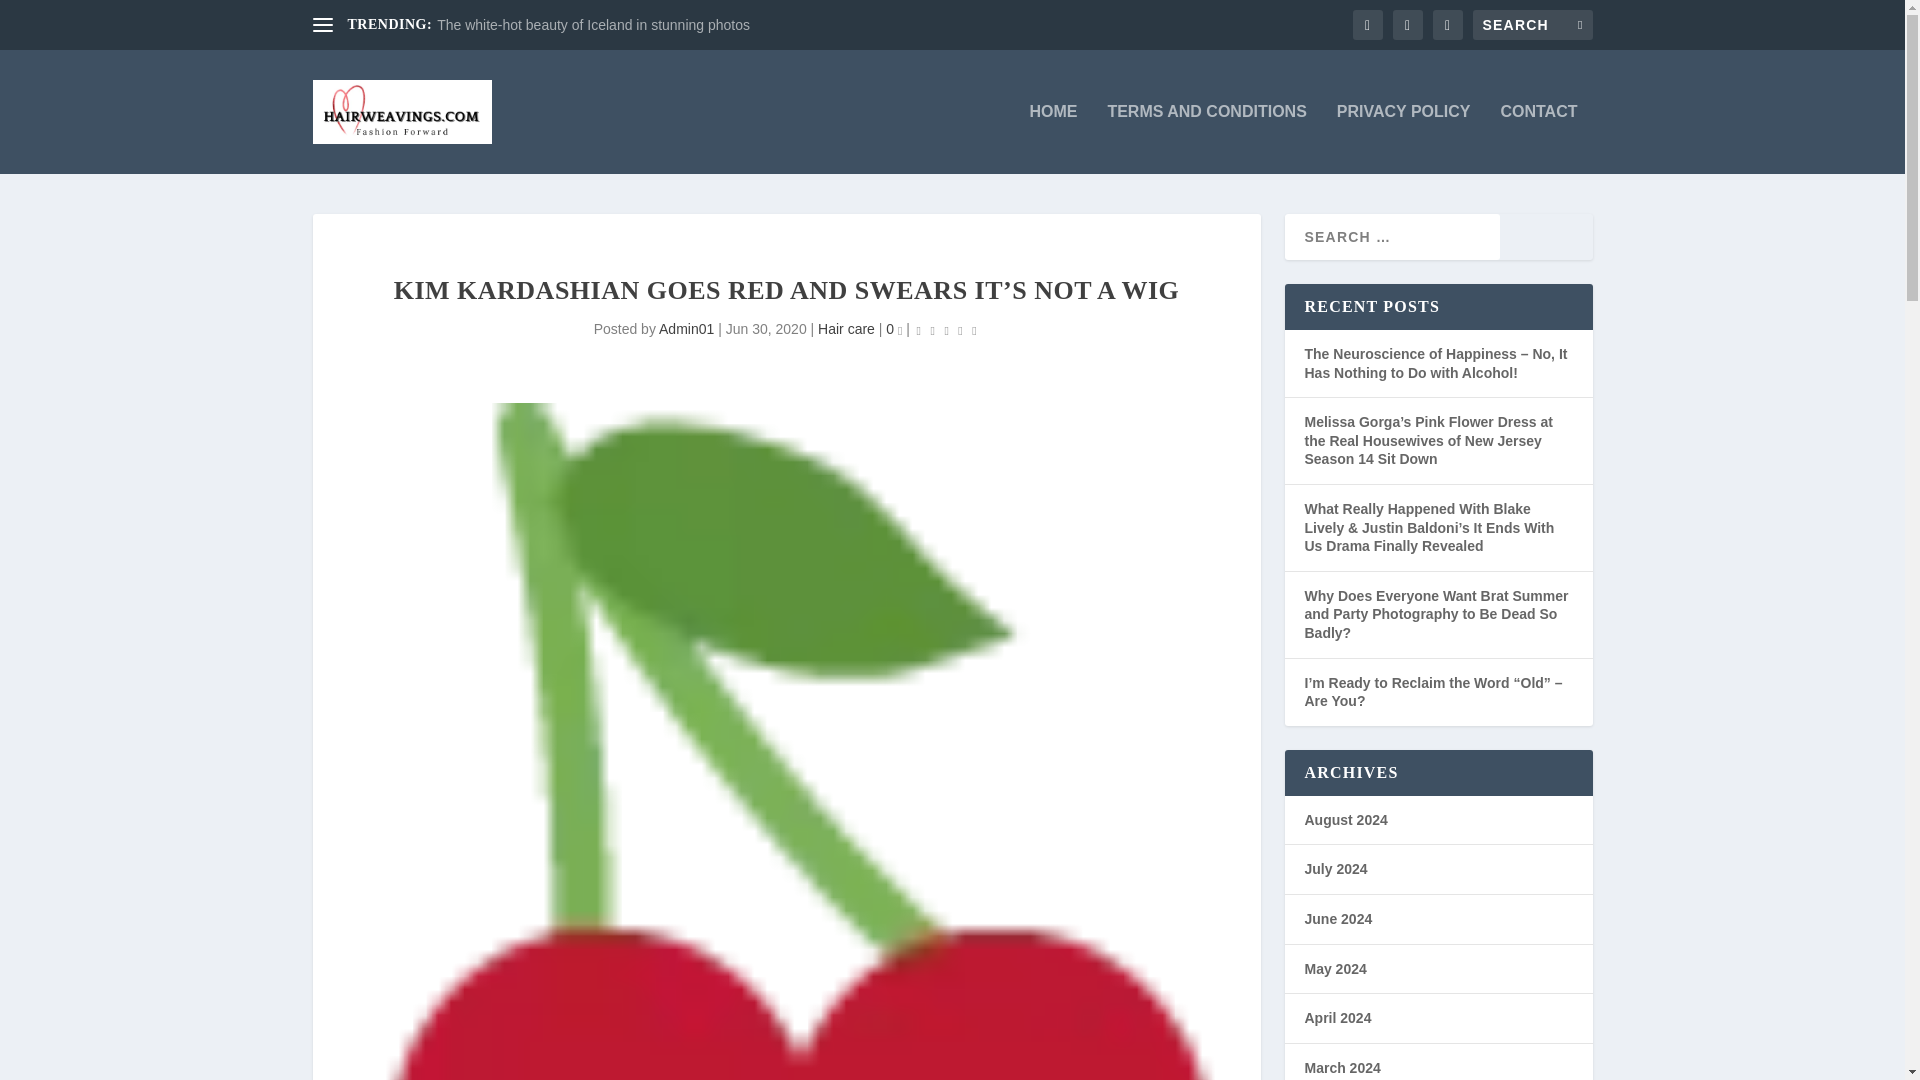 The image size is (1920, 1080). What do you see at coordinates (846, 328) in the screenshot?
I see `Hair care` at bounding box center [846, 328].